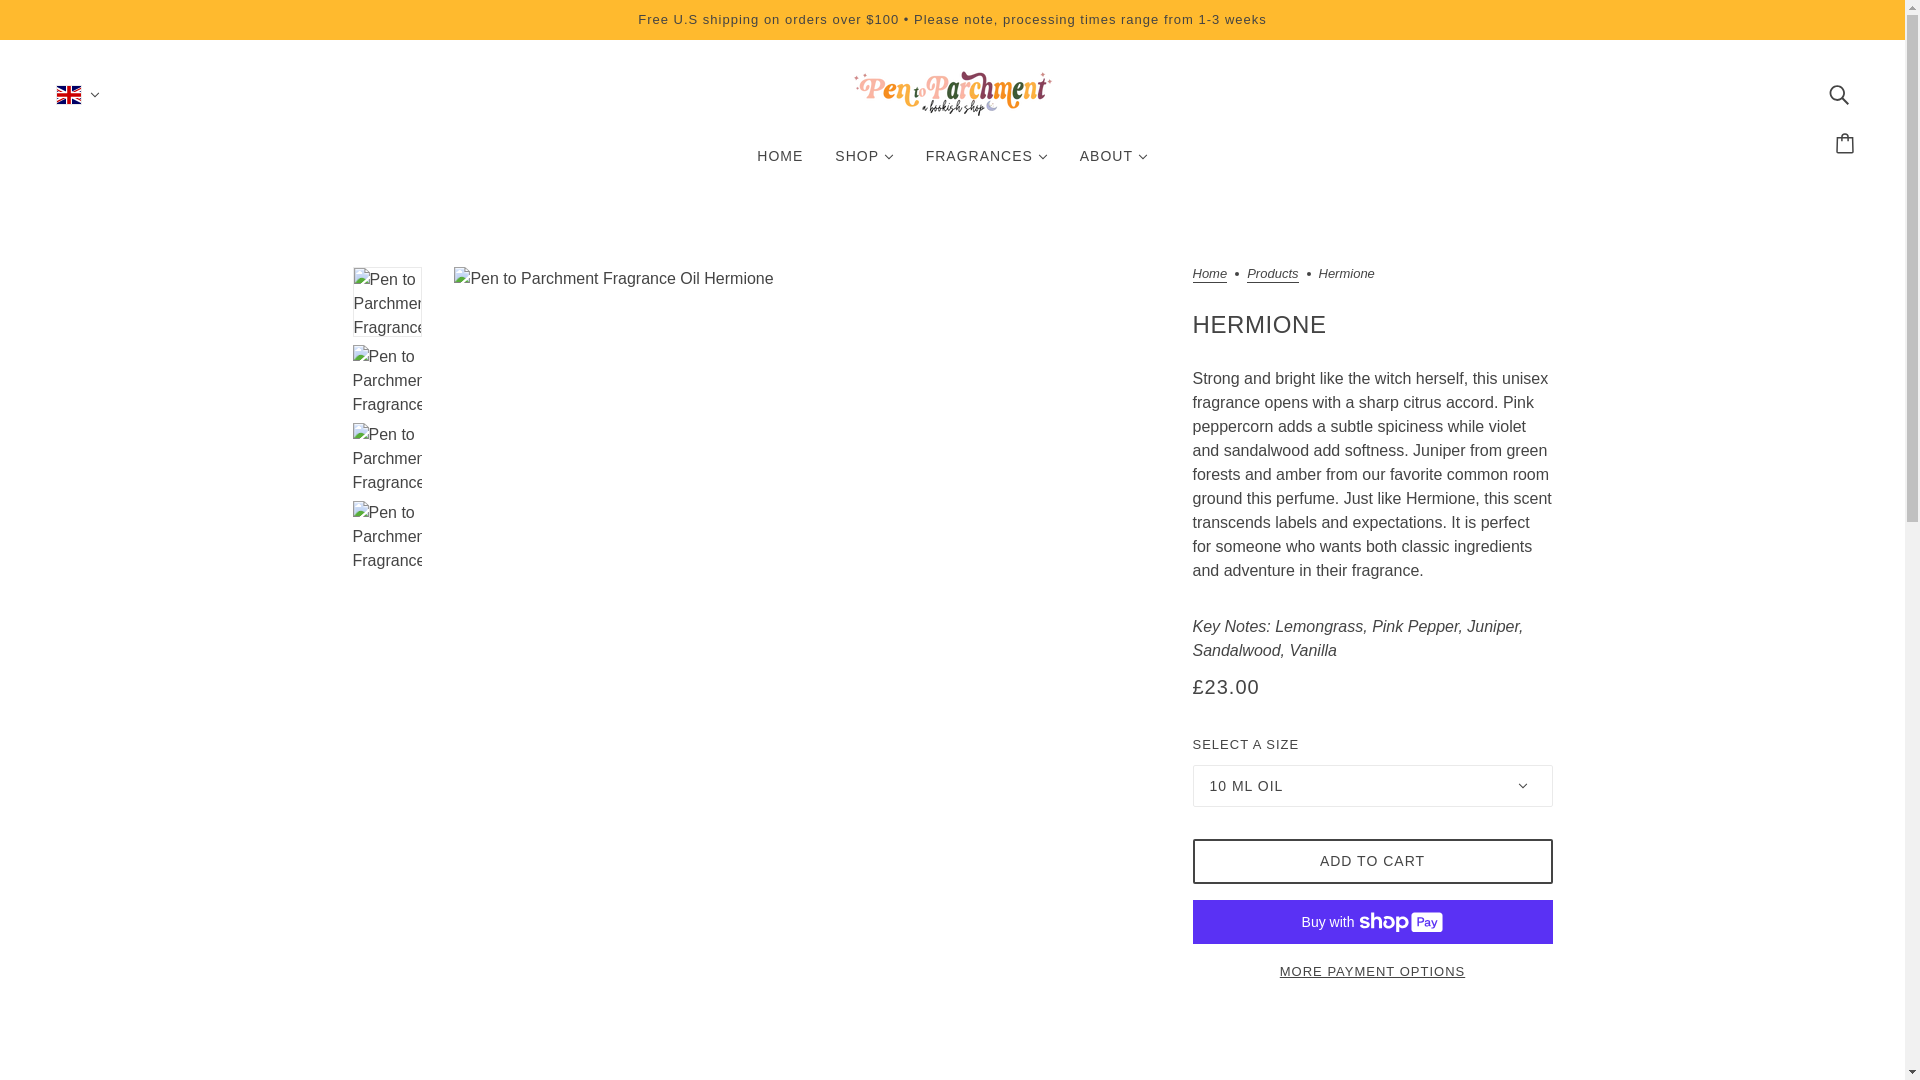  I want to click on Products, so click(1272, 274).